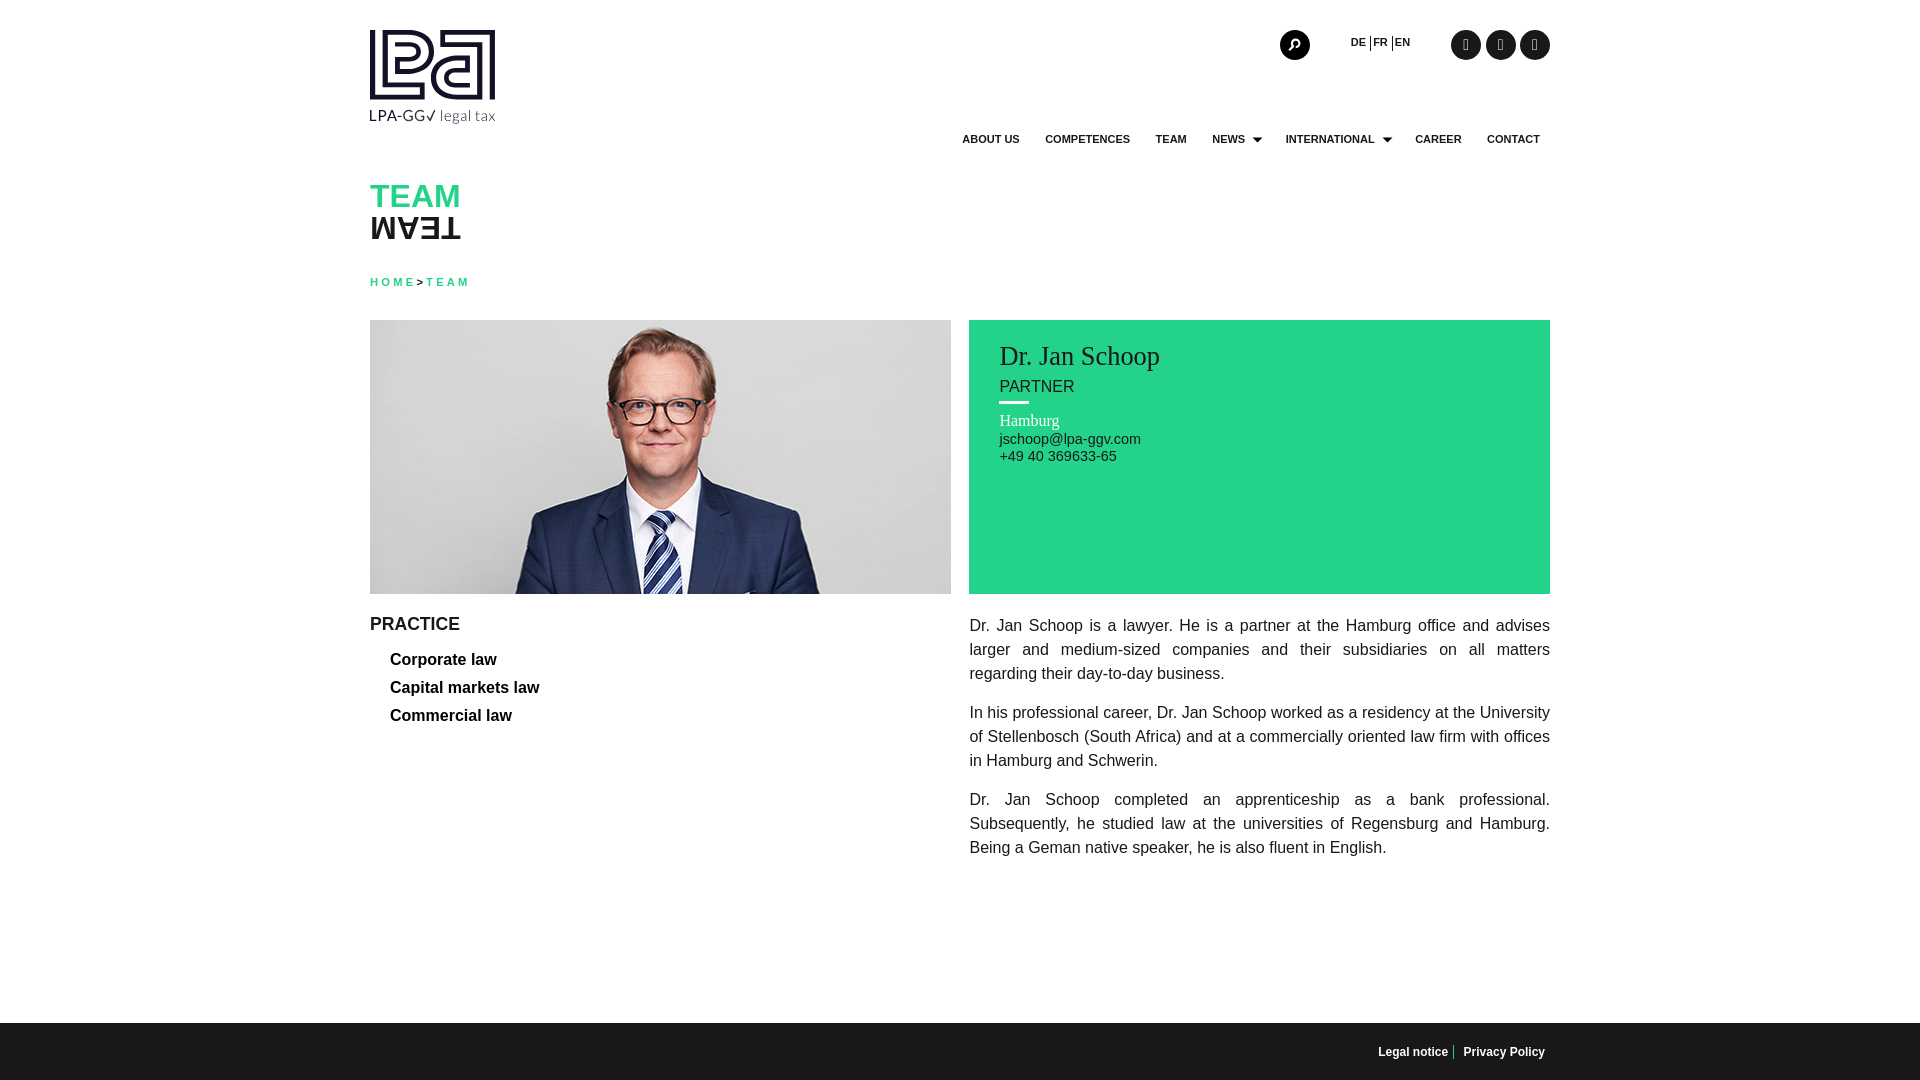 The height and width of the screenshot is (1080, 1920). I want to click on Team, so click(448, 282).